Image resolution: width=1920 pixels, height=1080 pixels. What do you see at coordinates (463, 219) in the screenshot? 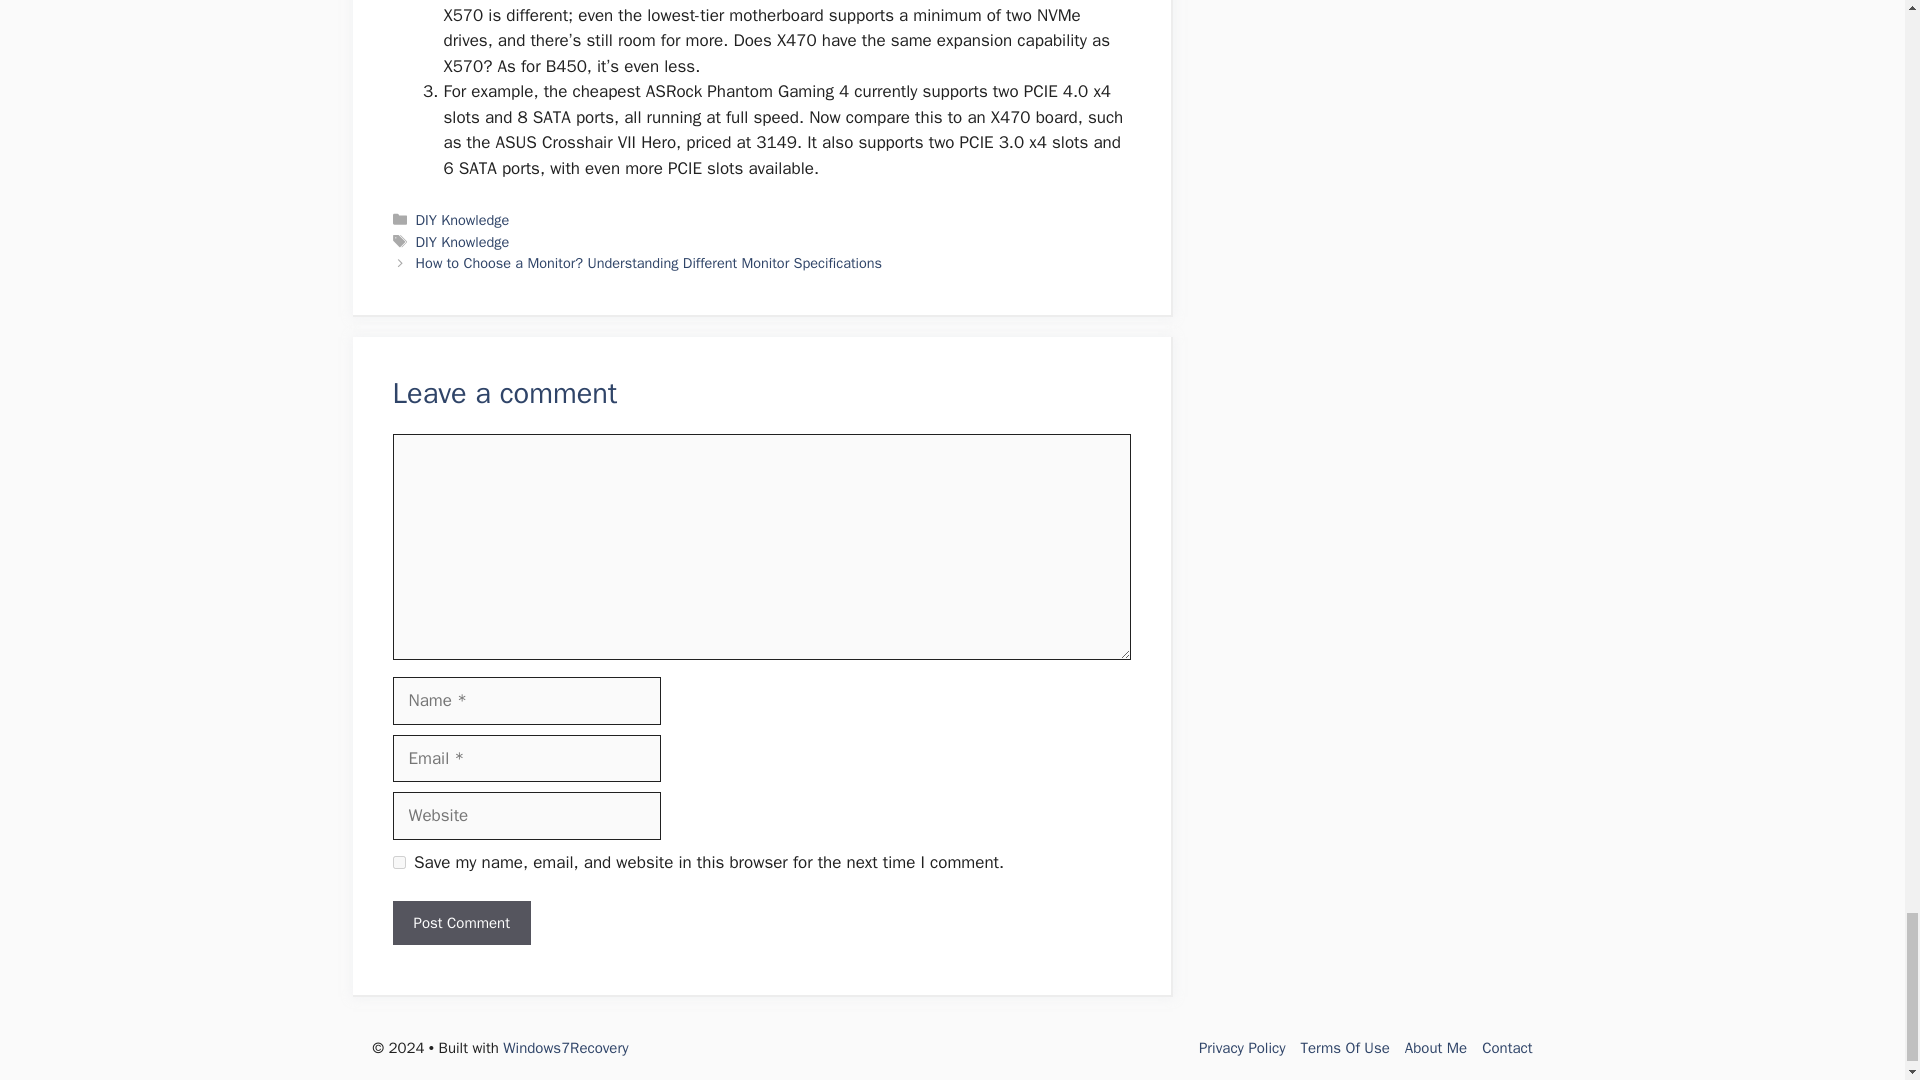
I see `DIY Knowledge` at bounding box center [463, 219].